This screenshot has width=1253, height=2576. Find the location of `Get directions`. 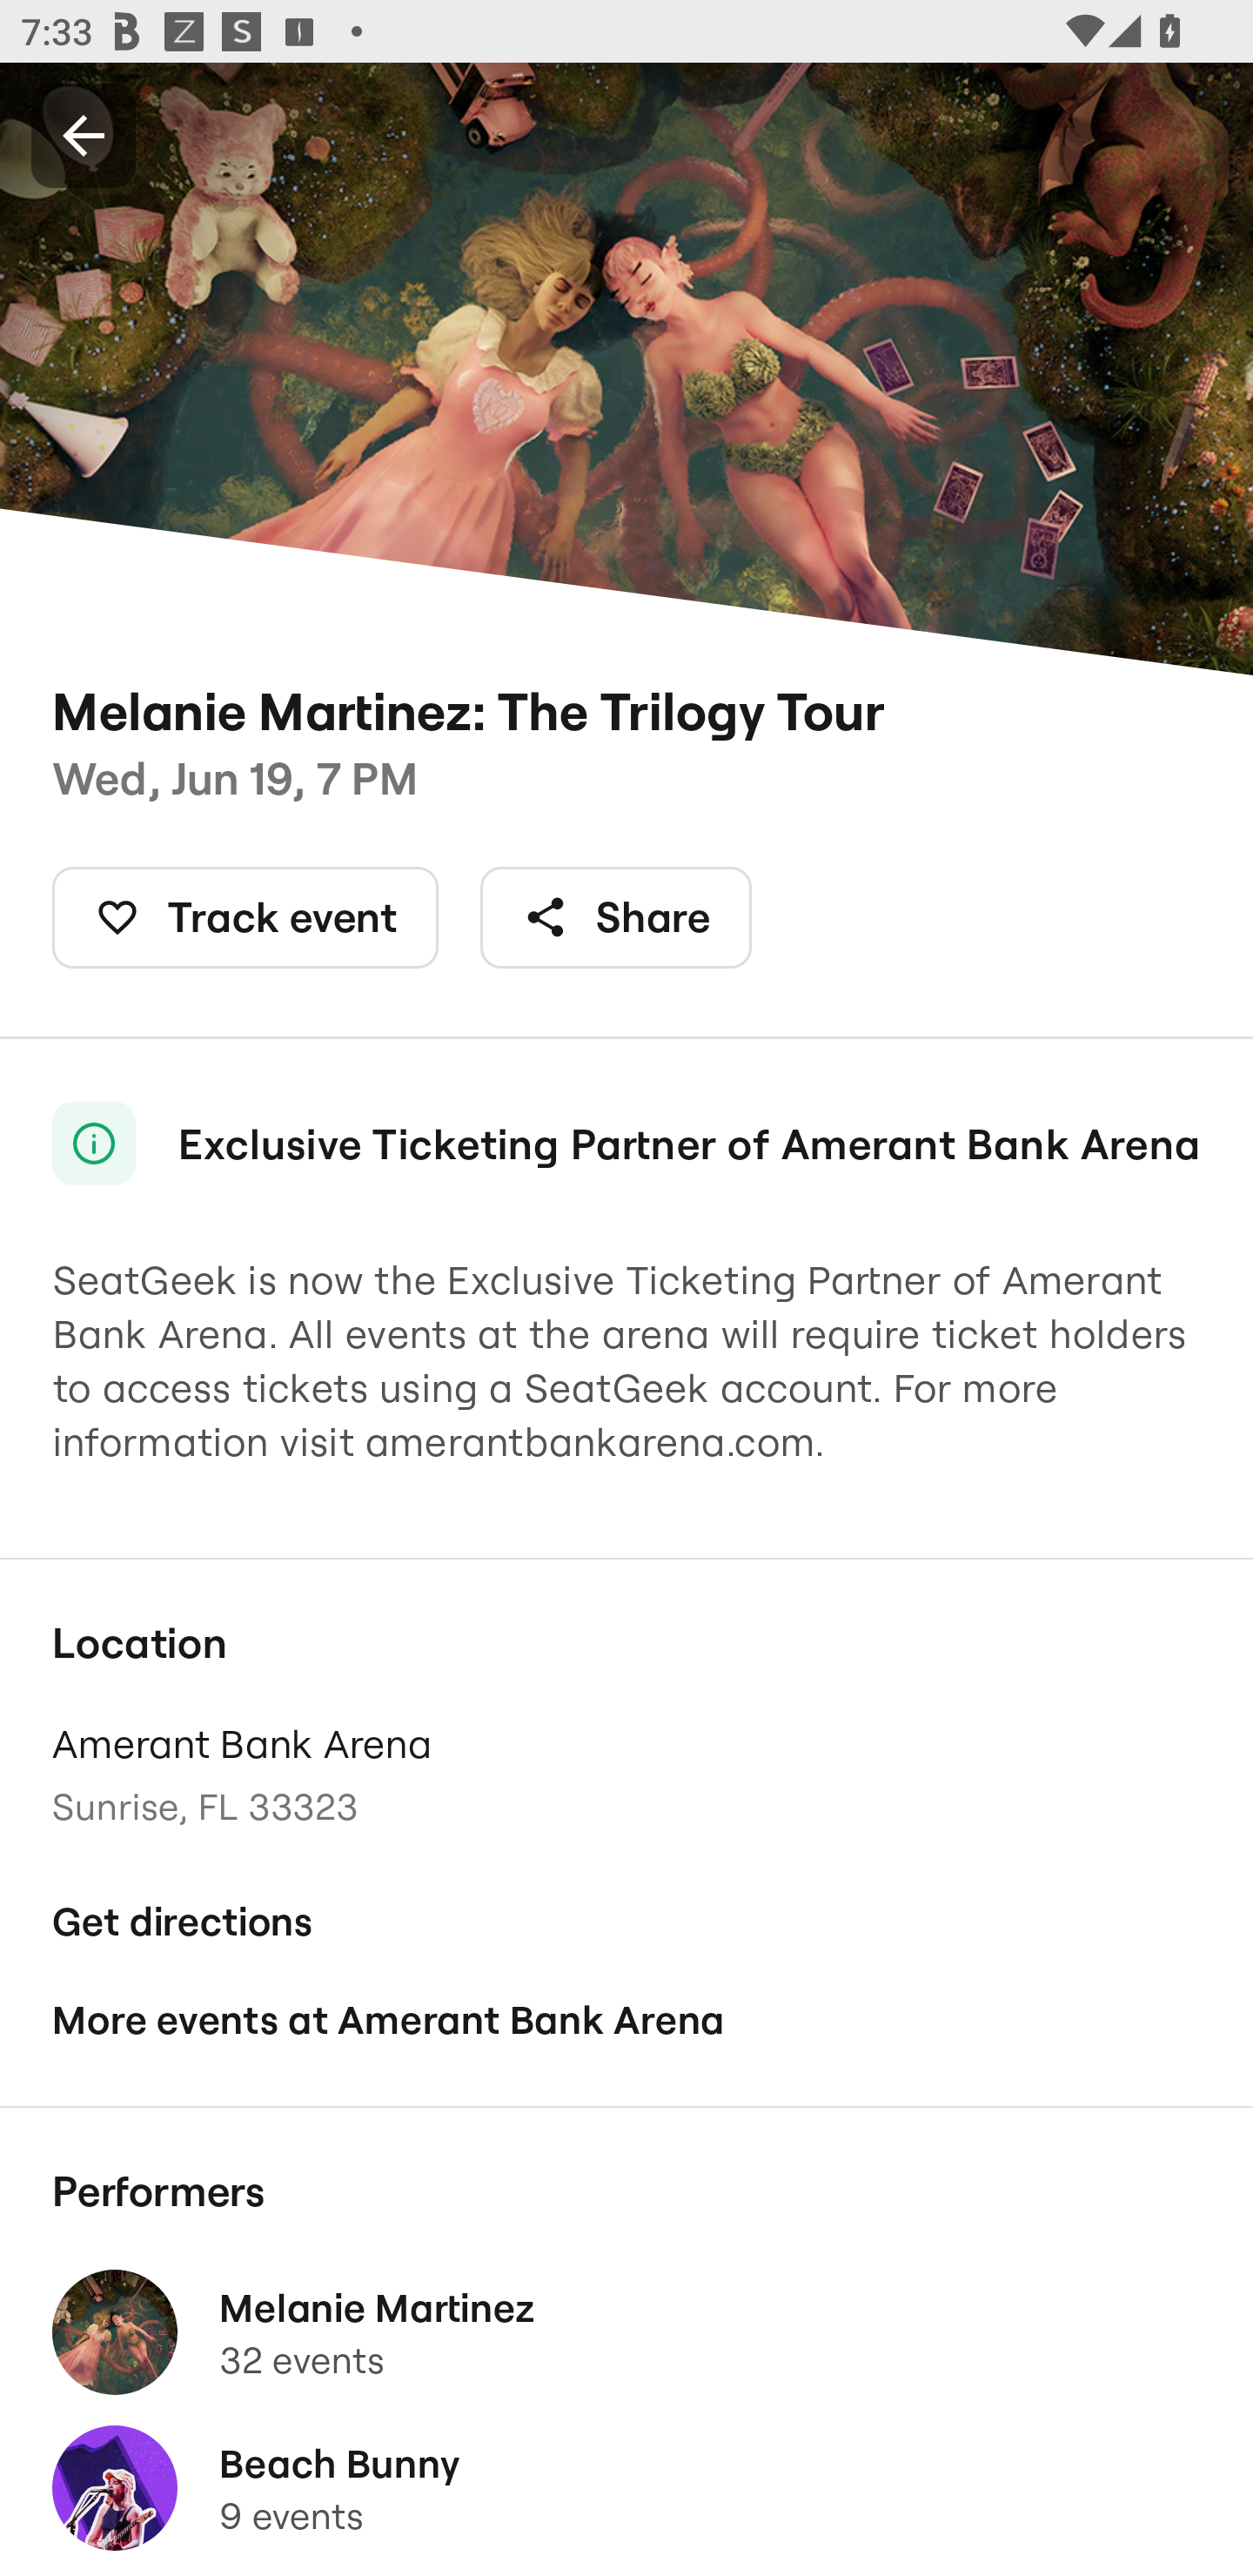

Get directions is located at coordinates (626, 1922).